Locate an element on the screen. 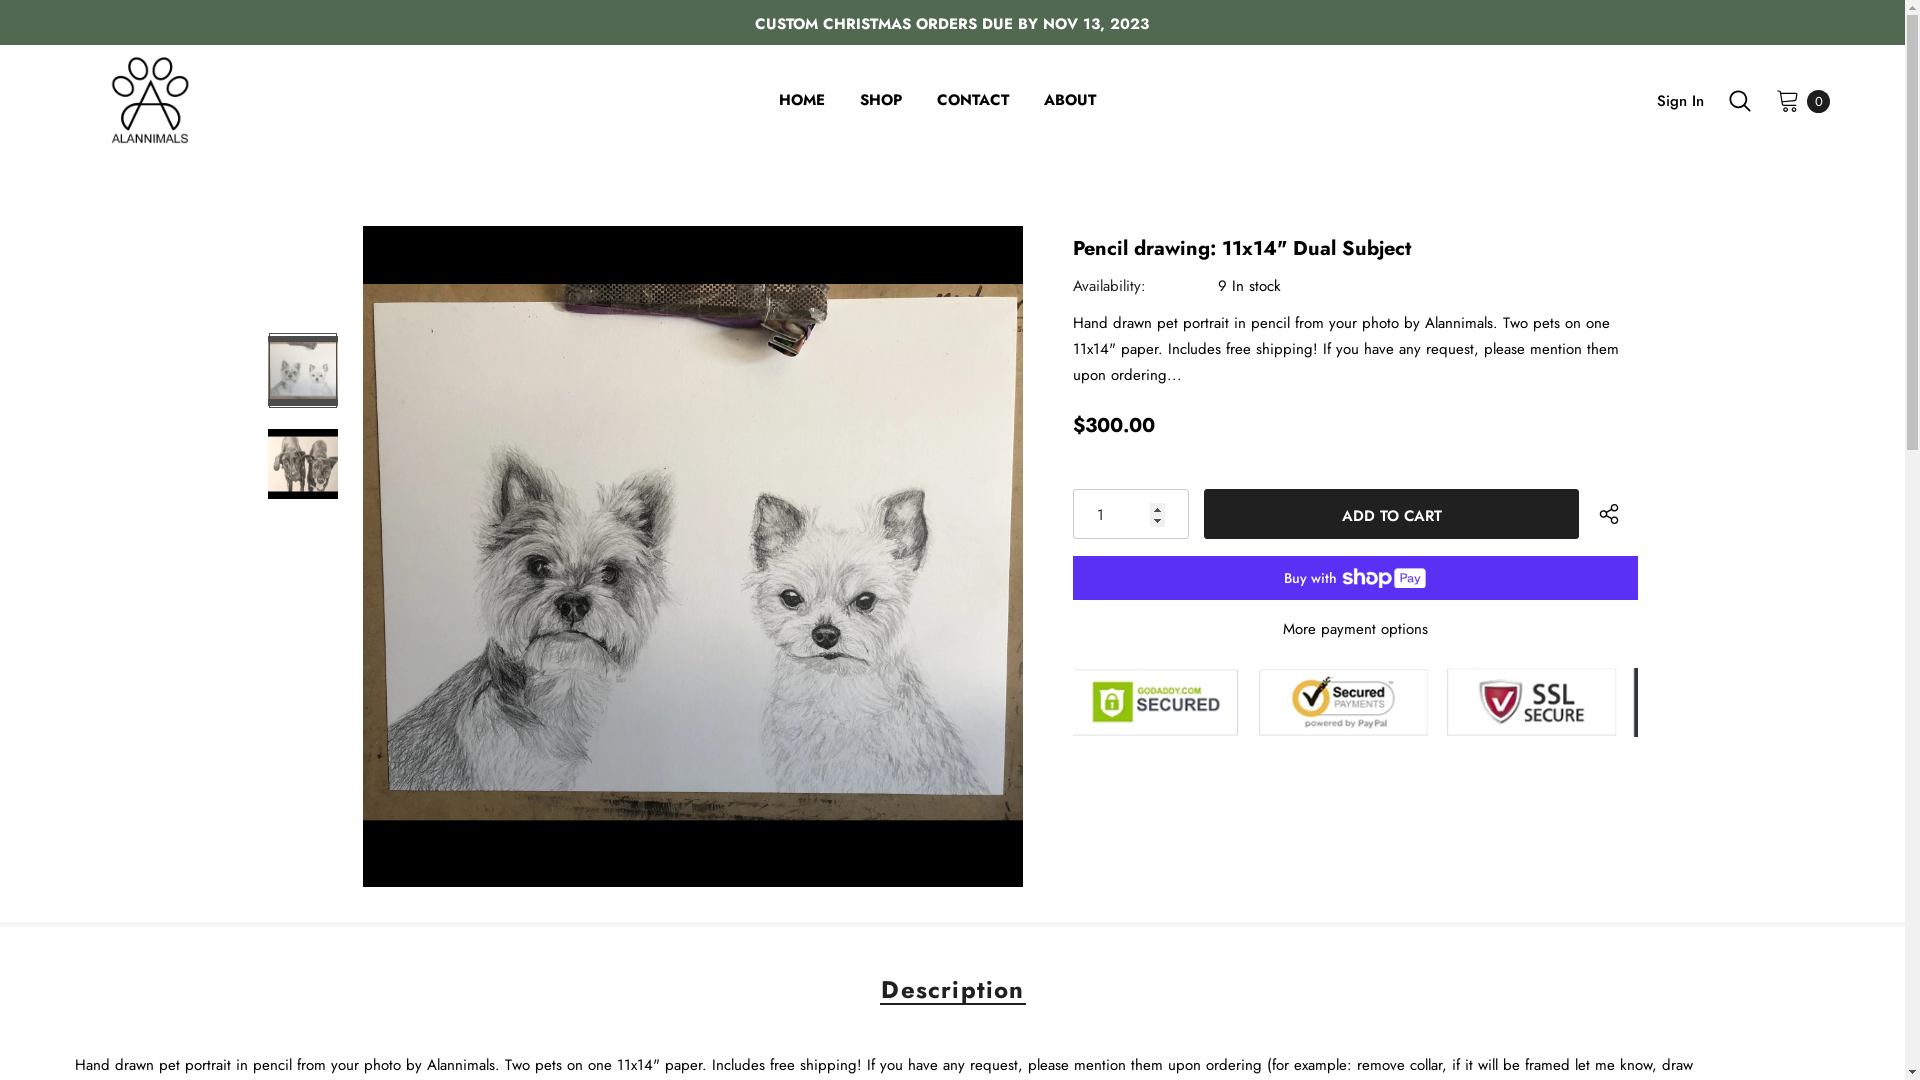  HOME is located at coordinates (802, 102).